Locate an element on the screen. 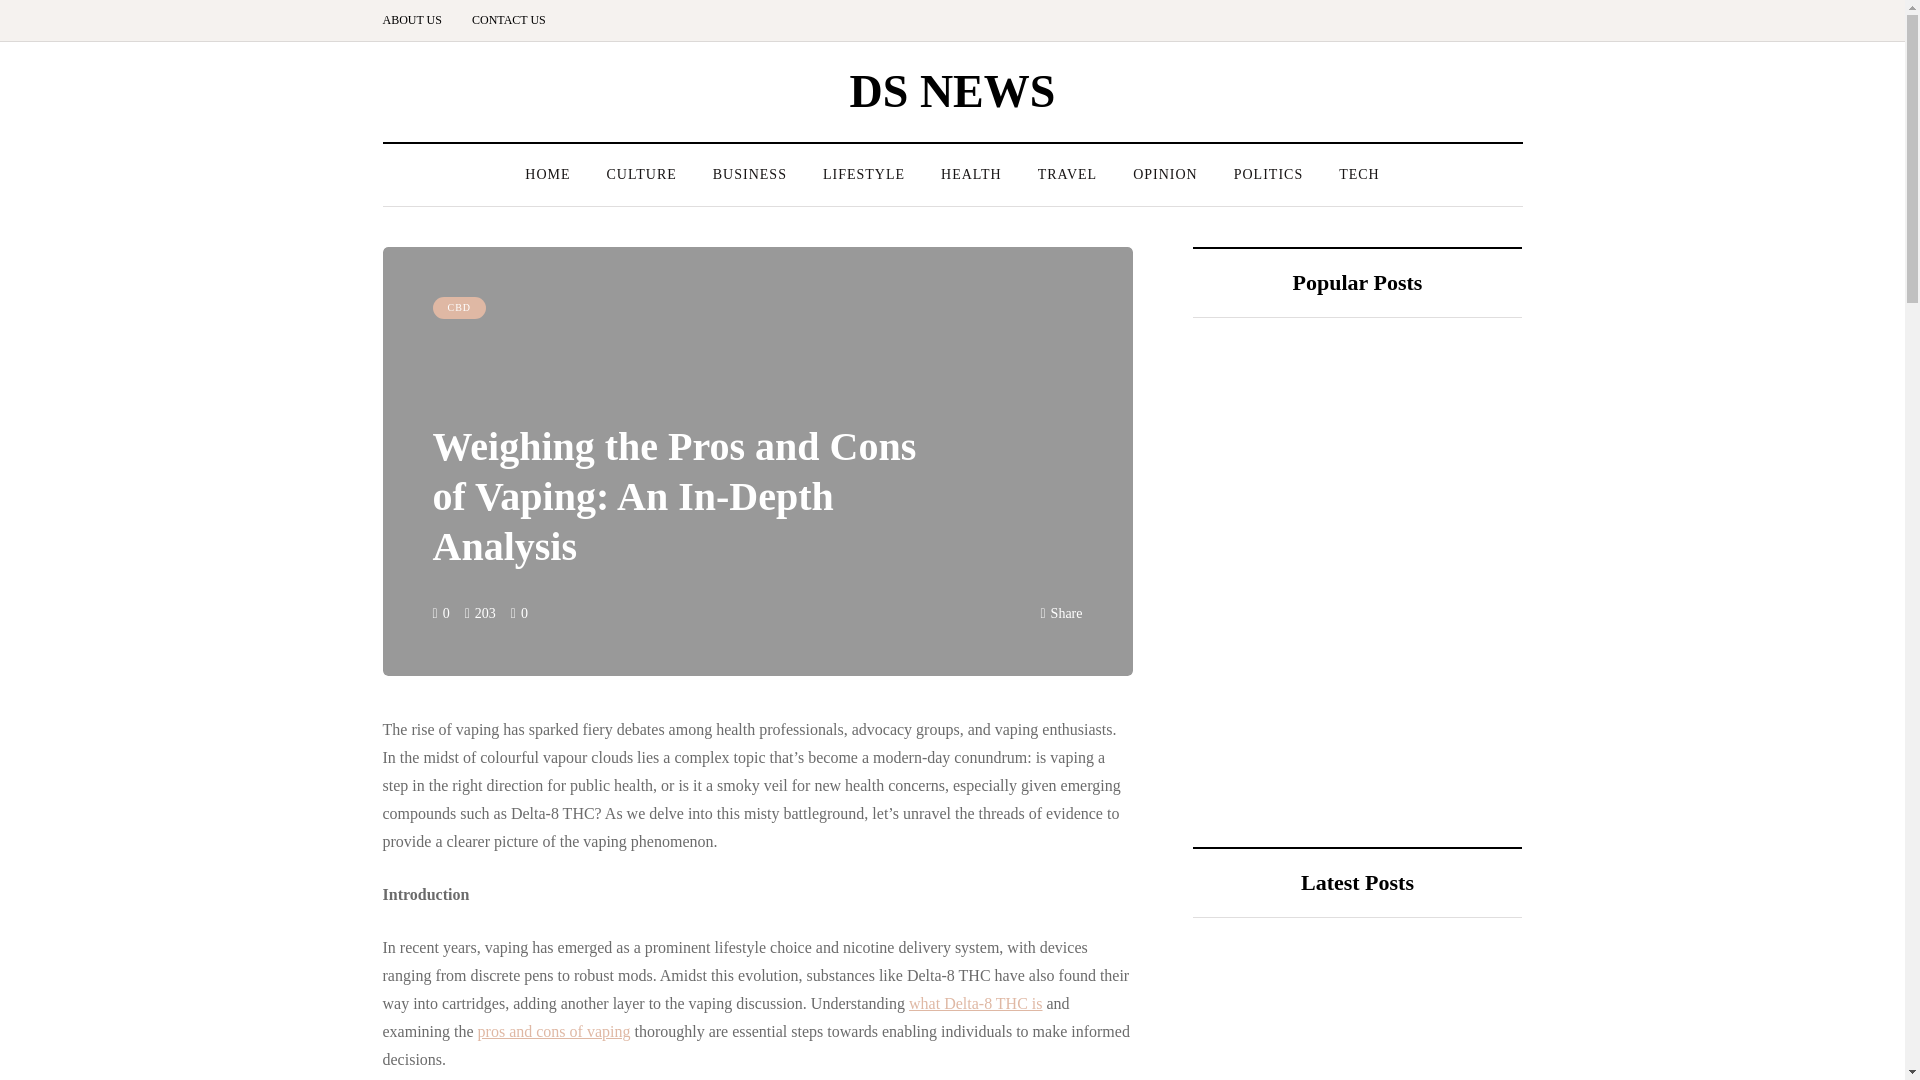  CONTACT US is located at coordinates (508, 20).